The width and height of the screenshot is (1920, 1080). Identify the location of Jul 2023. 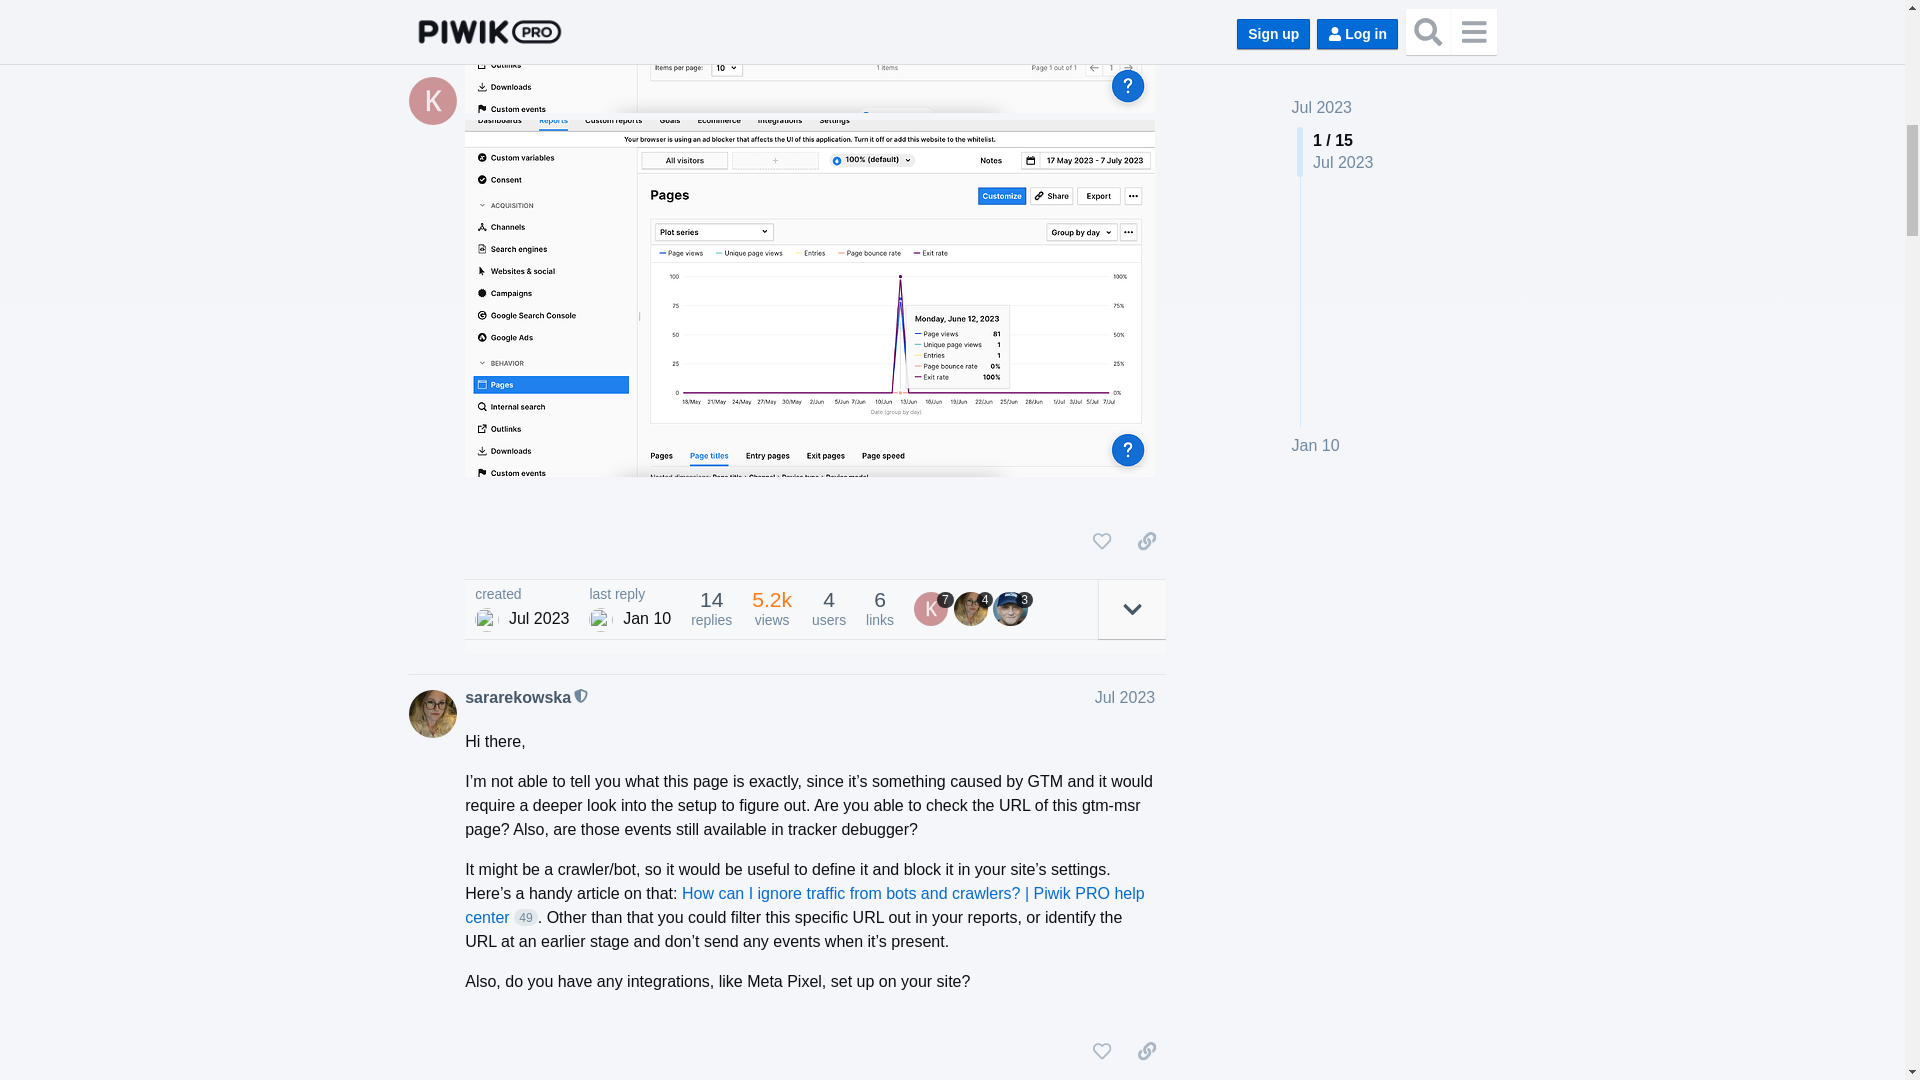
(1124, 698).